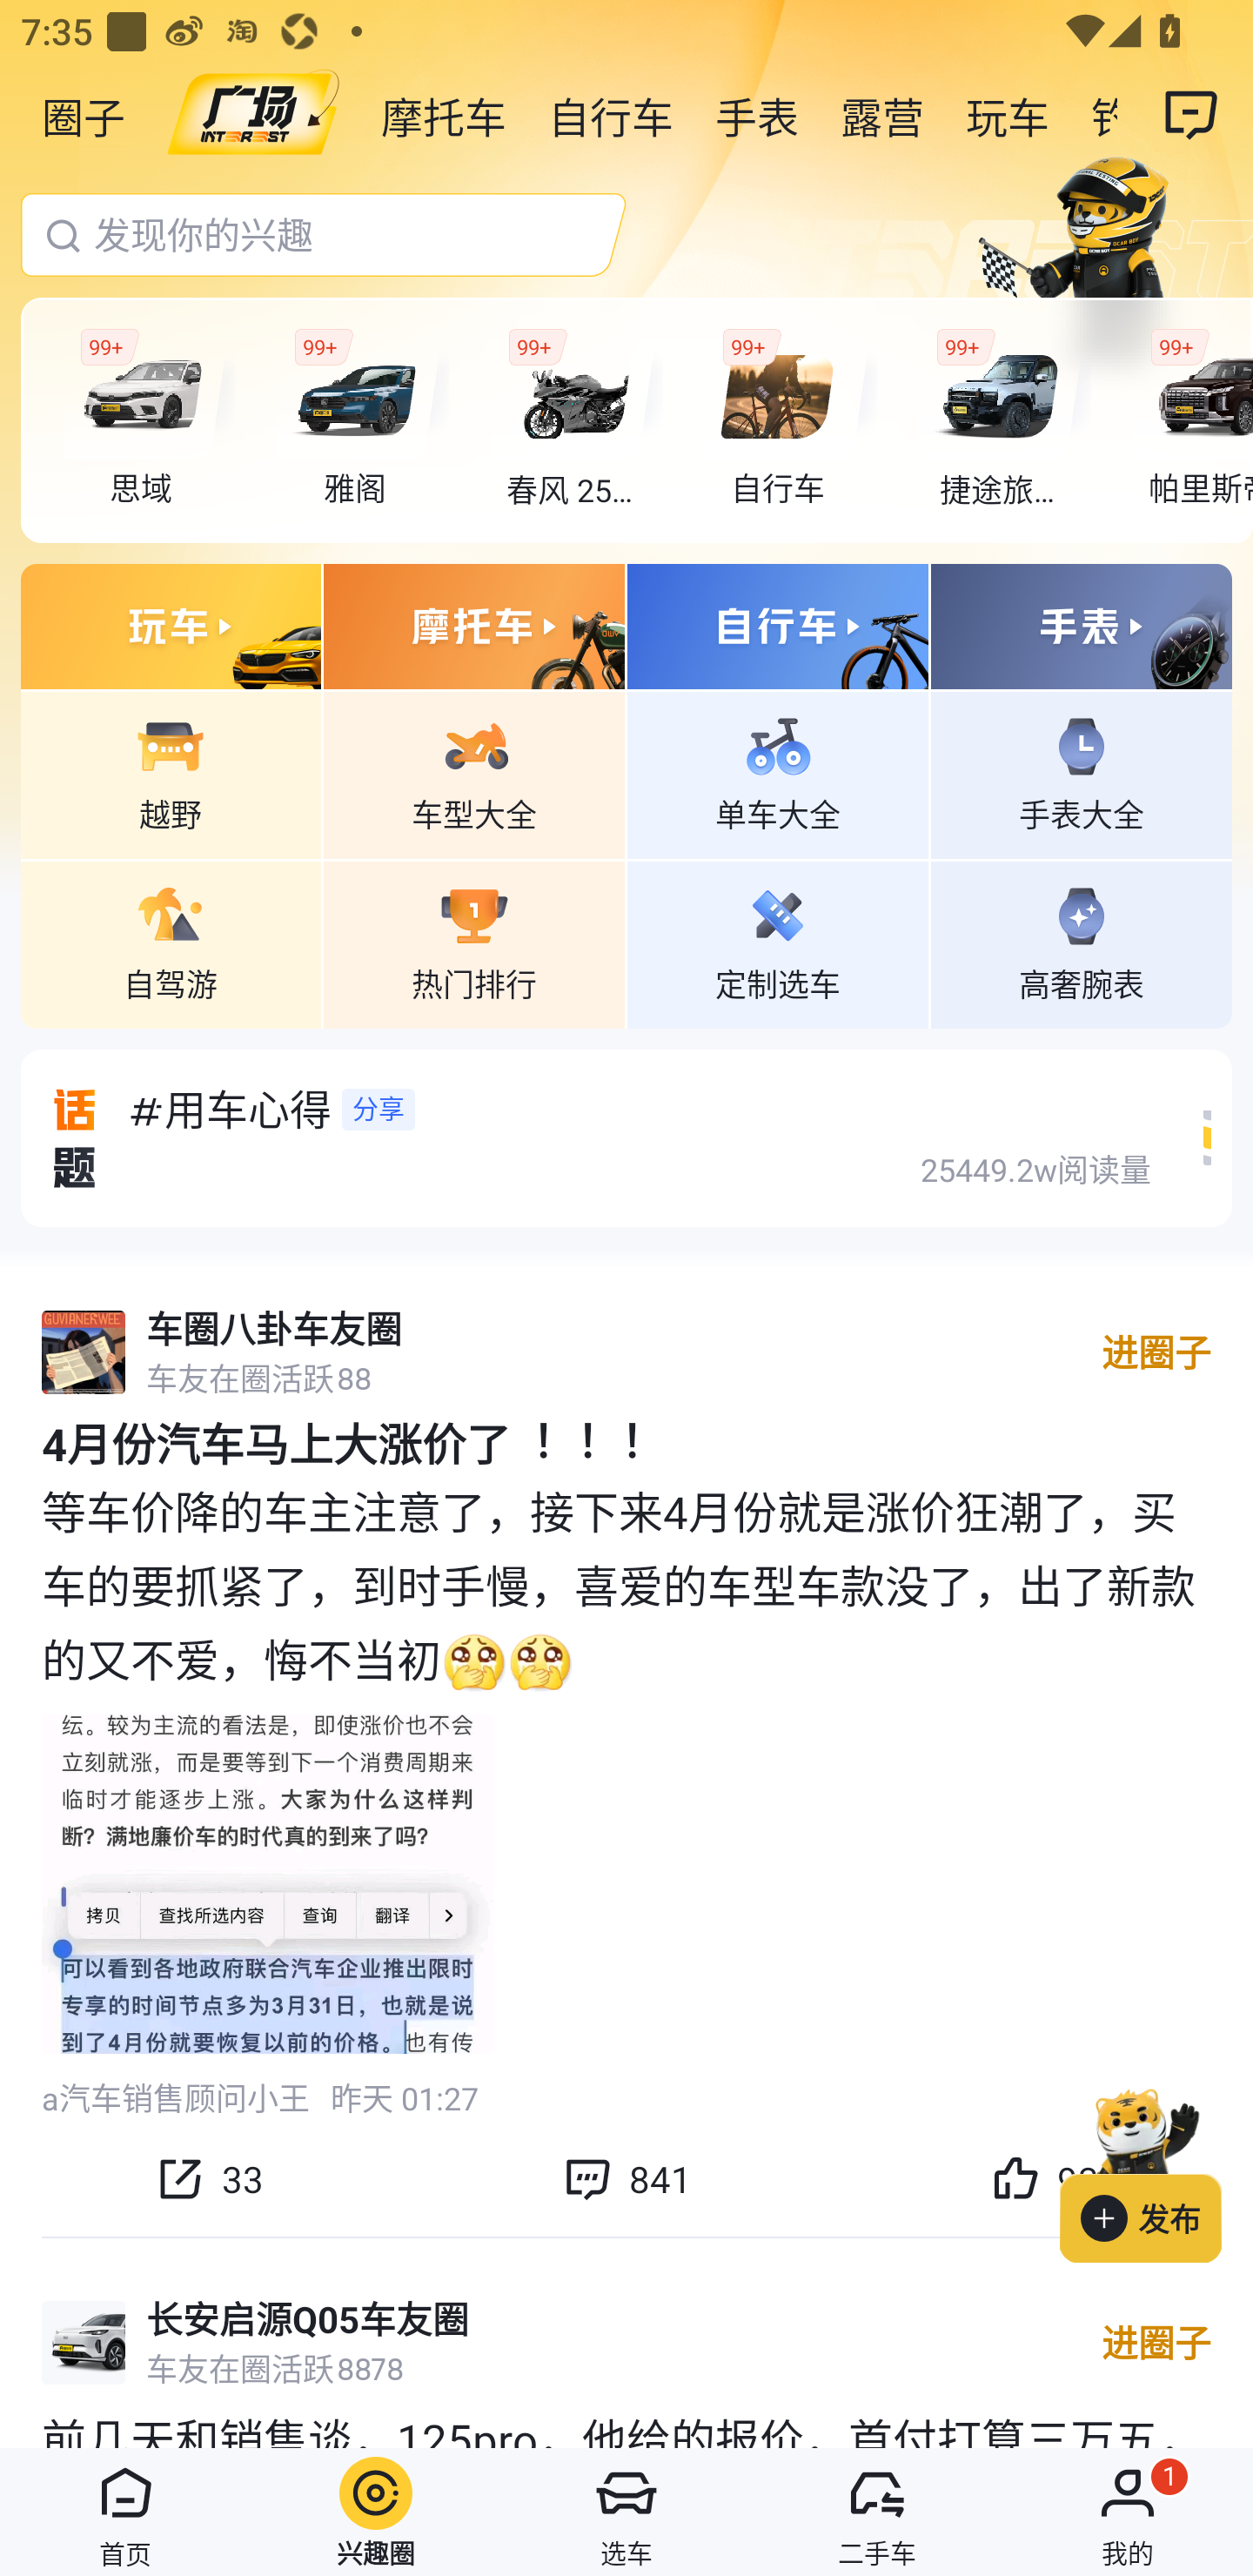 This screenshot has height=2576, width=1253. What do you see at coordinates (790, 421) in the screenshot?
I see `99+ 自行车` at bounding box center [790, 421].